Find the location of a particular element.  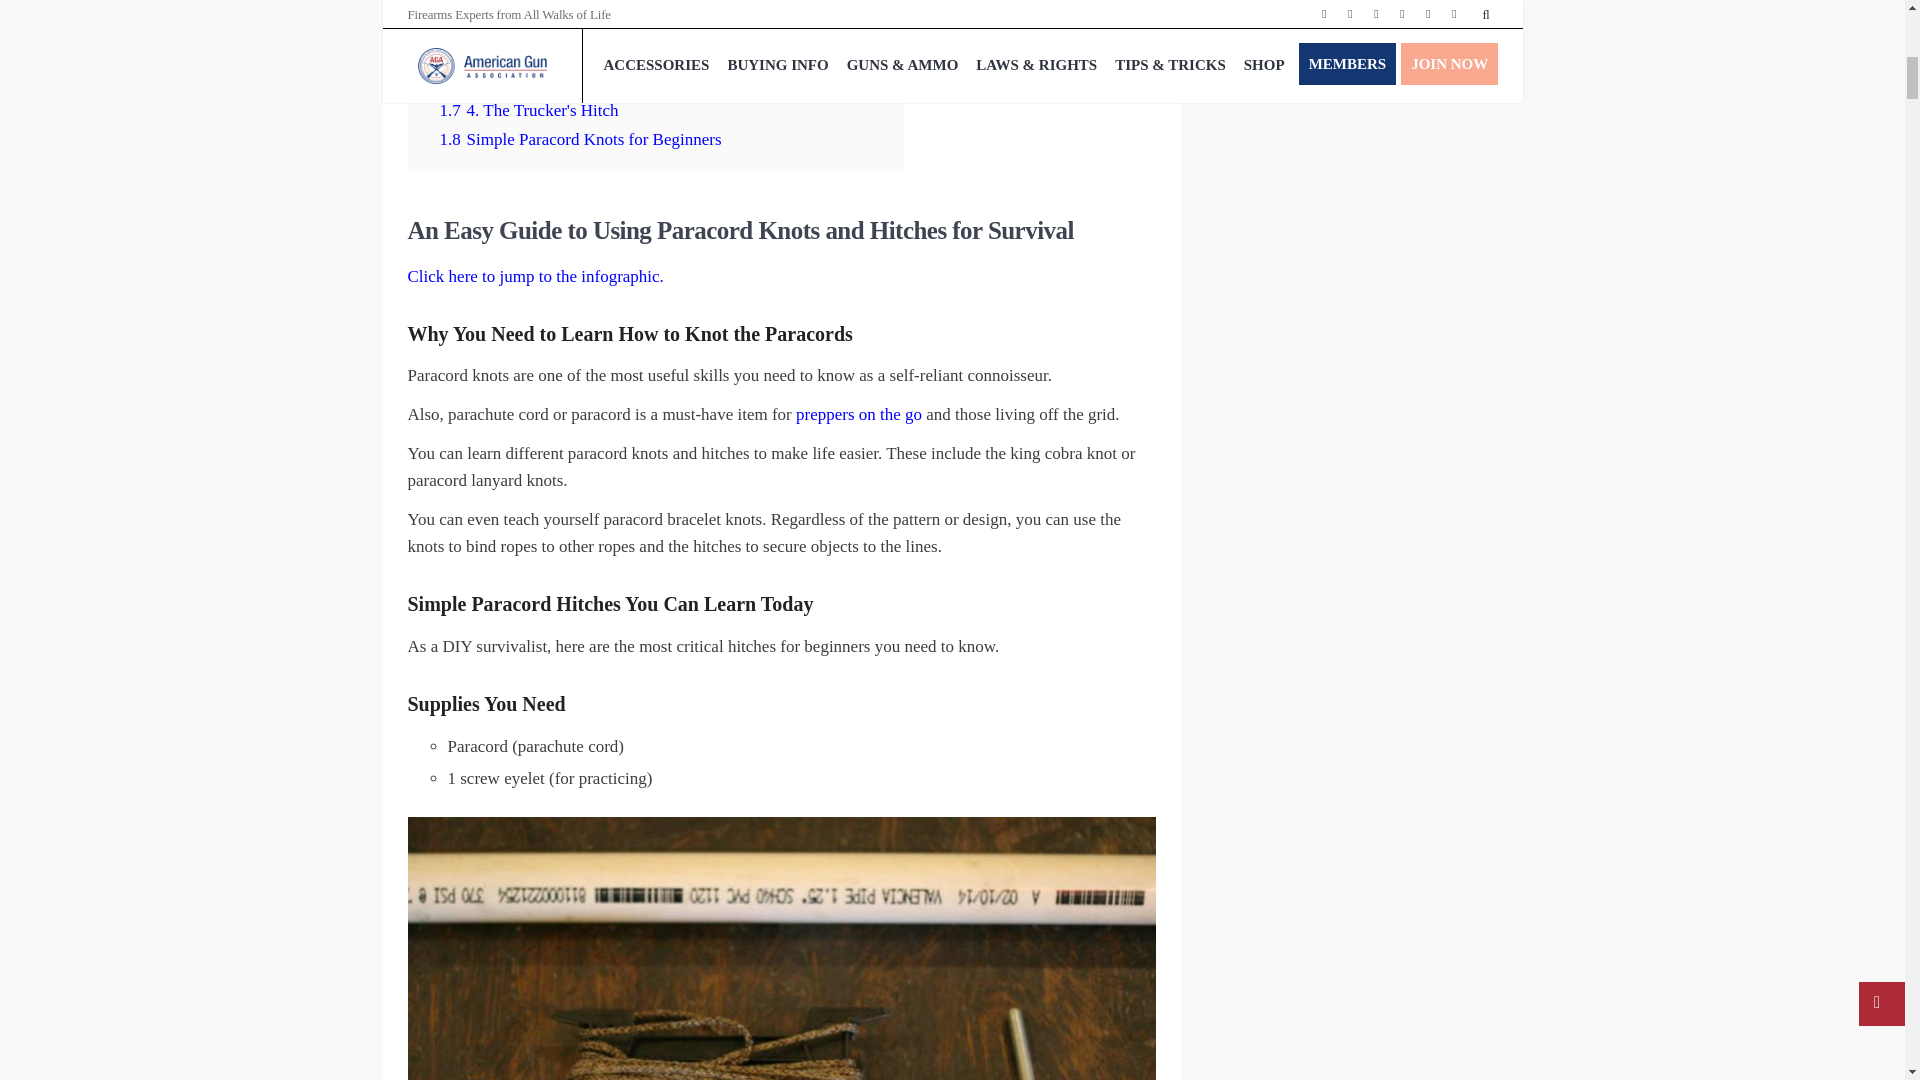

1.8 Simple Paracord Knots for Beginners is located at coordinates (580, 138).